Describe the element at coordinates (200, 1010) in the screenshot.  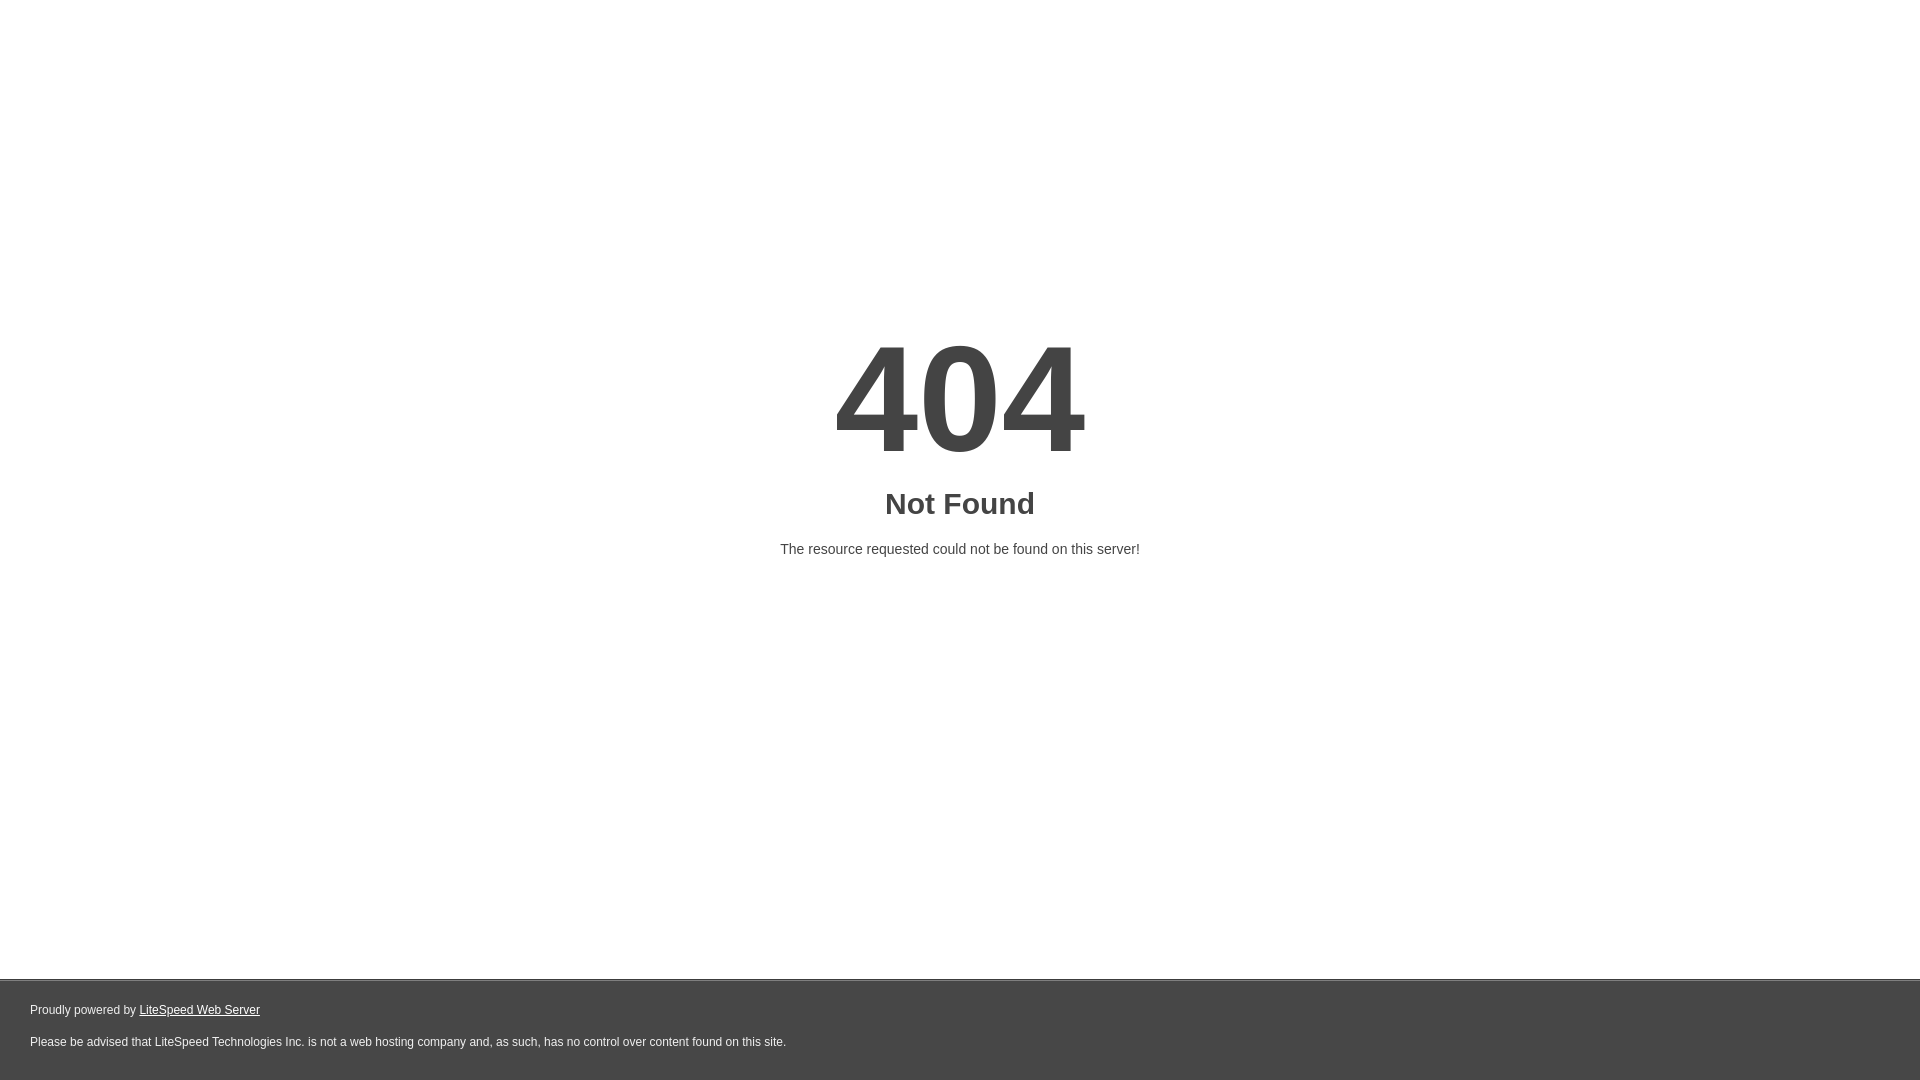
I see `LiteSpeed Web Server` at that location.